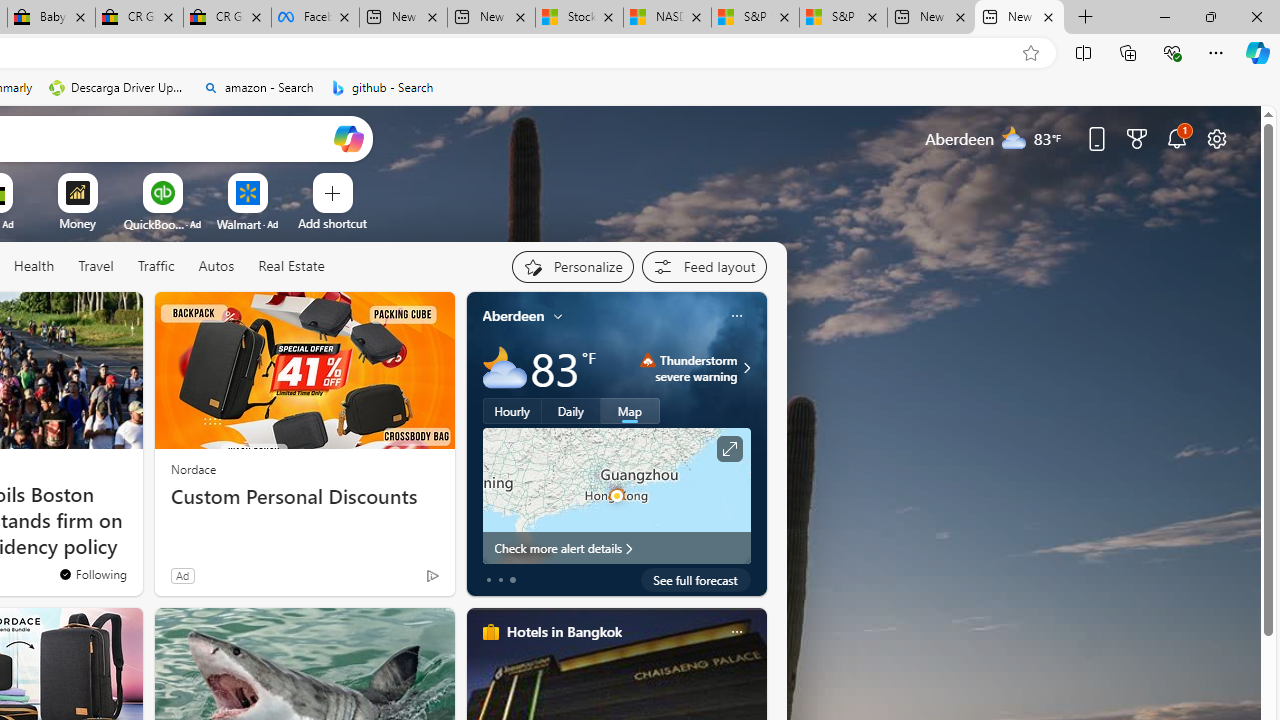 This screenshot has height=720, width=1280. What do you see at coordinates (648, 360) in the screenshot?
I see `Thunderstorm - Severe` at bounding box center [648, 360].